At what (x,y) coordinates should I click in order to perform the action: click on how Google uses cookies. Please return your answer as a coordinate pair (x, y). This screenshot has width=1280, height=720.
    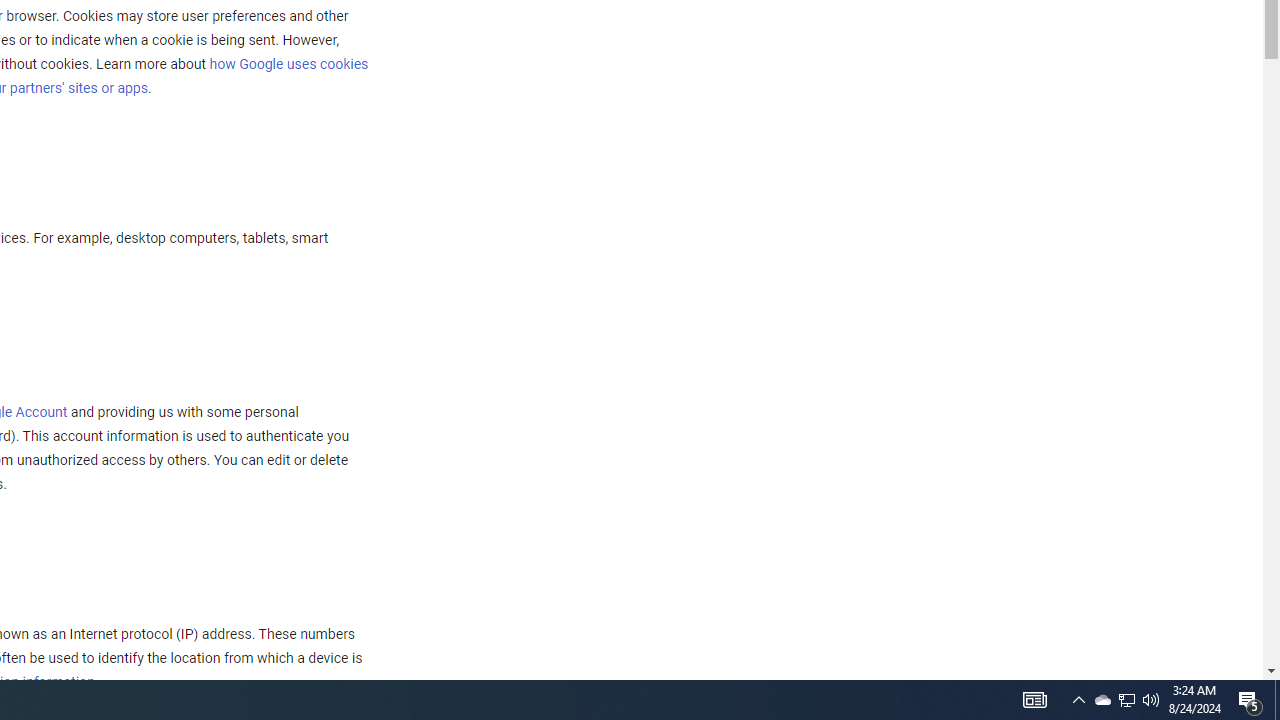
    Looking at the image, I should click on (288, 63).